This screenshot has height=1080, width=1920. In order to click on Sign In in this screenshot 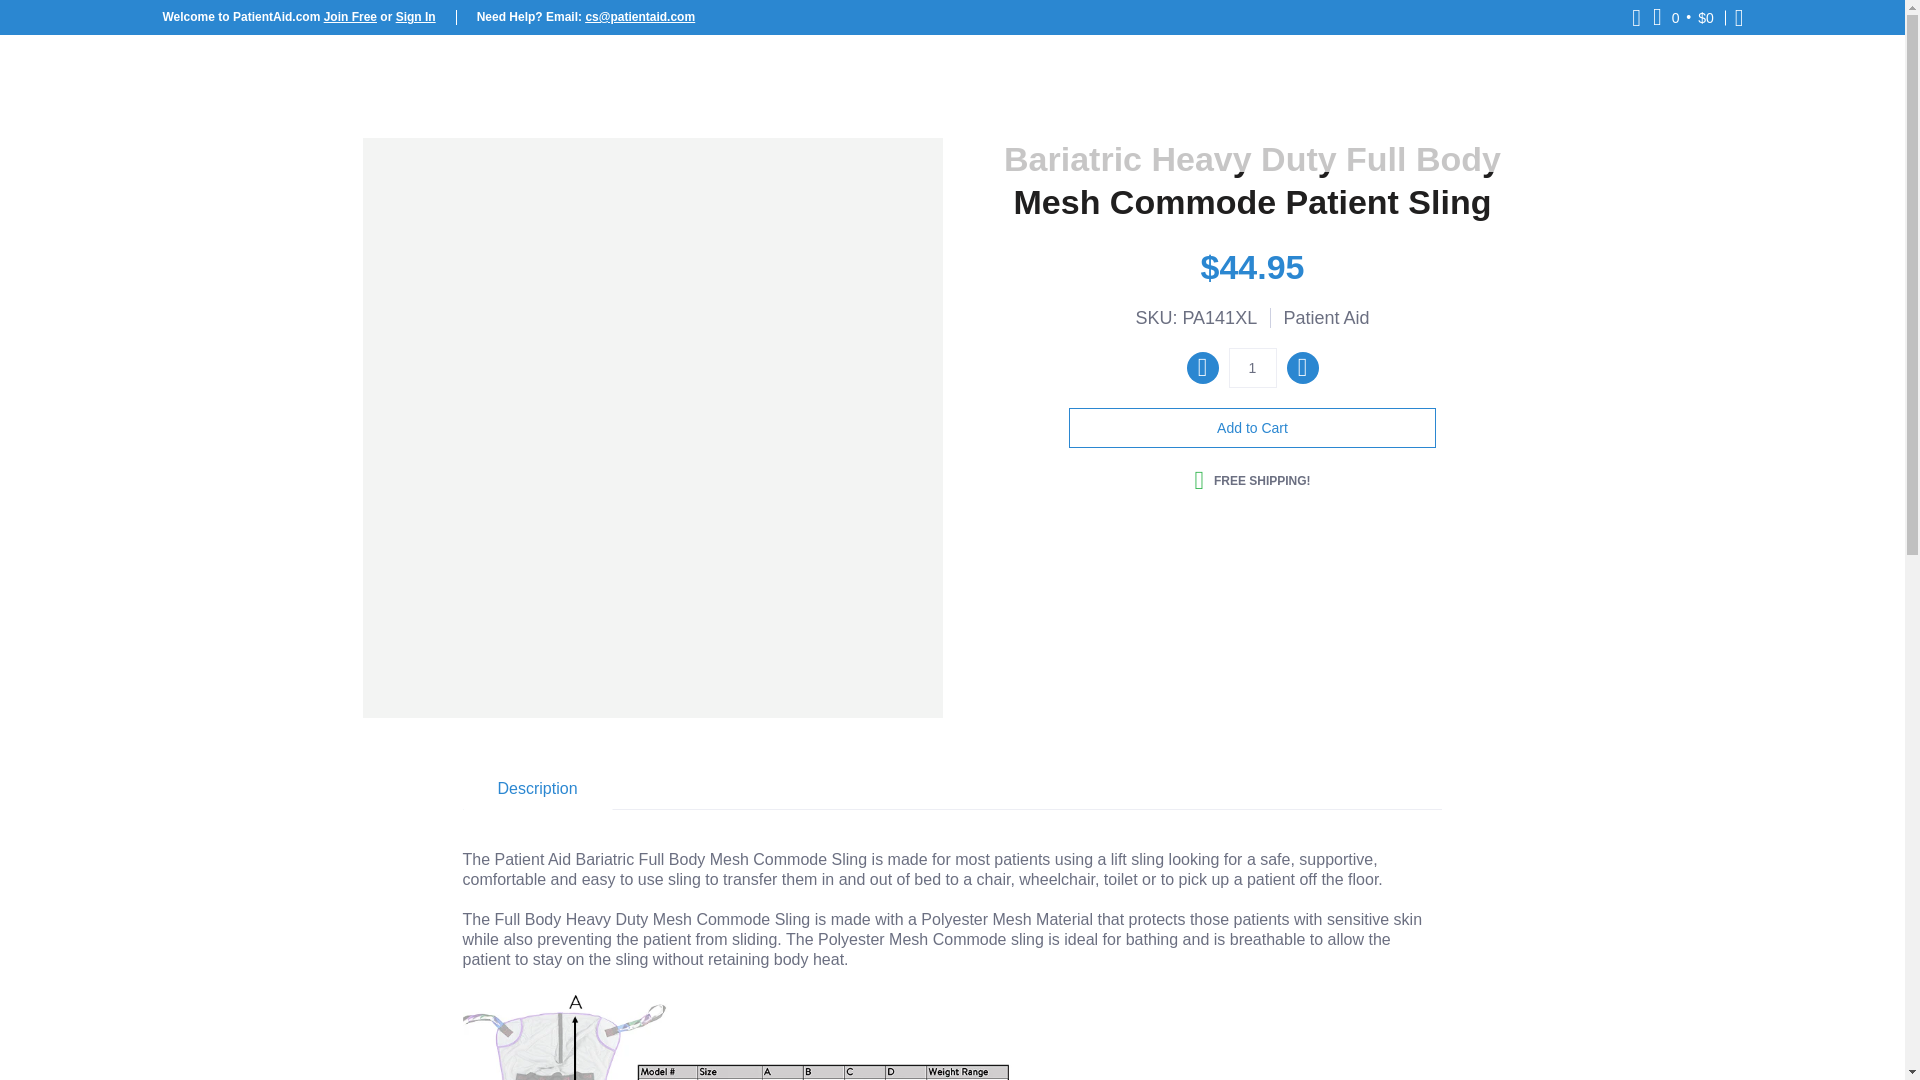, I will do `click(415, 16)`.